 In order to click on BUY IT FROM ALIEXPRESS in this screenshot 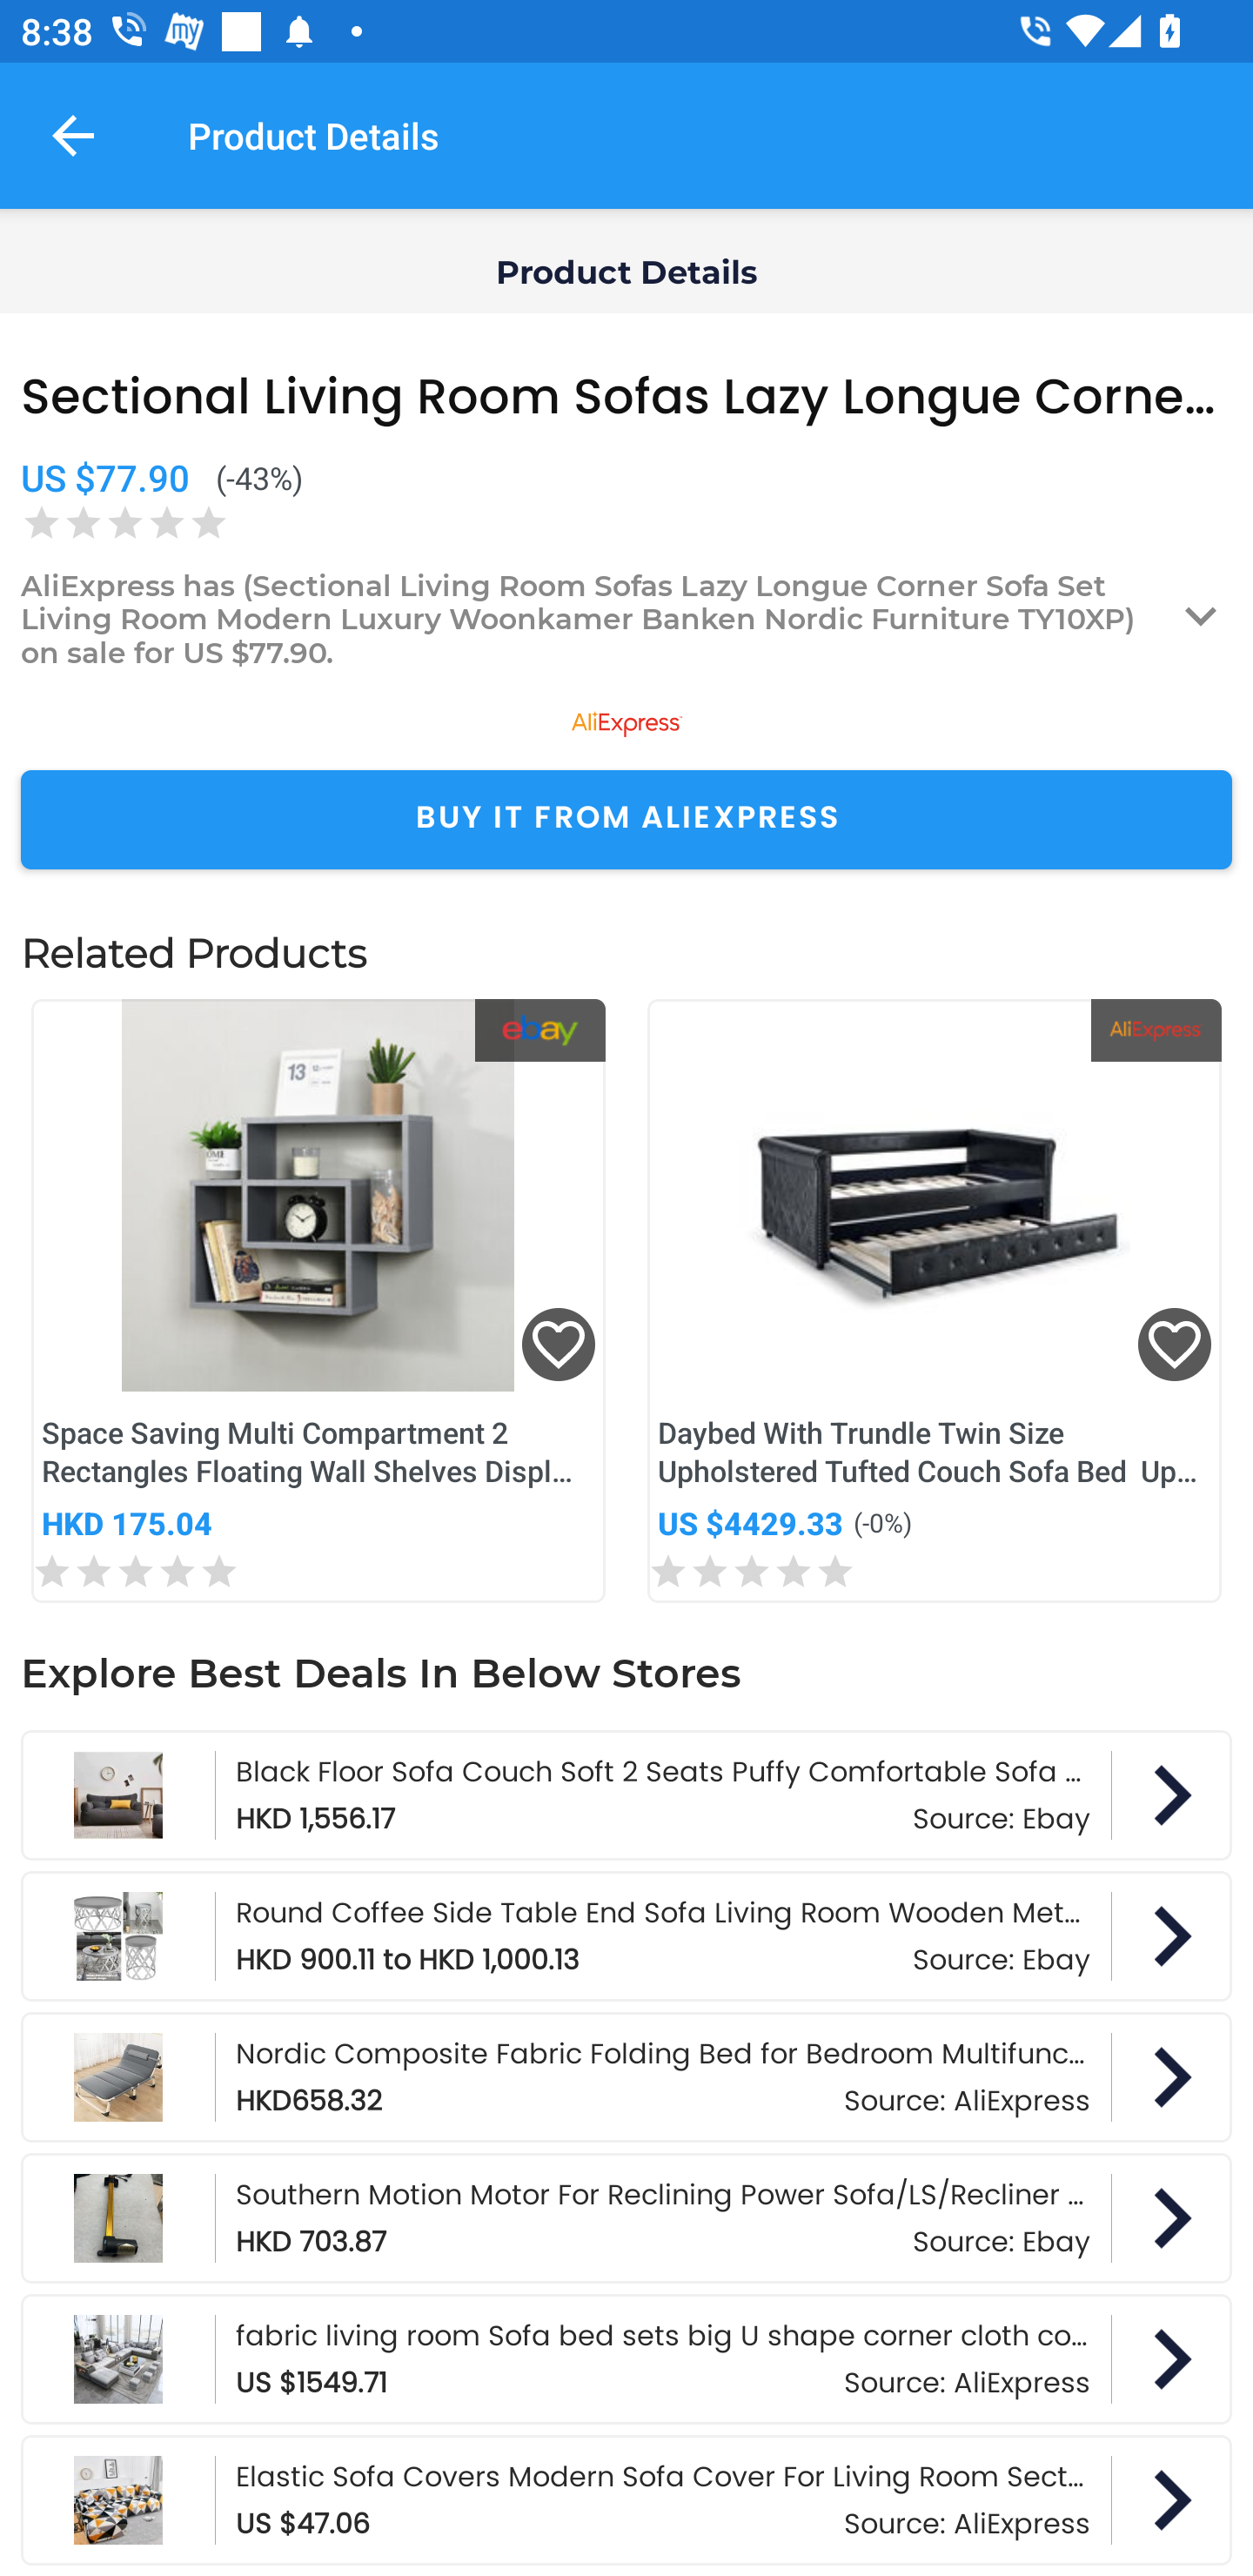, I will do `click(626, 820)`.